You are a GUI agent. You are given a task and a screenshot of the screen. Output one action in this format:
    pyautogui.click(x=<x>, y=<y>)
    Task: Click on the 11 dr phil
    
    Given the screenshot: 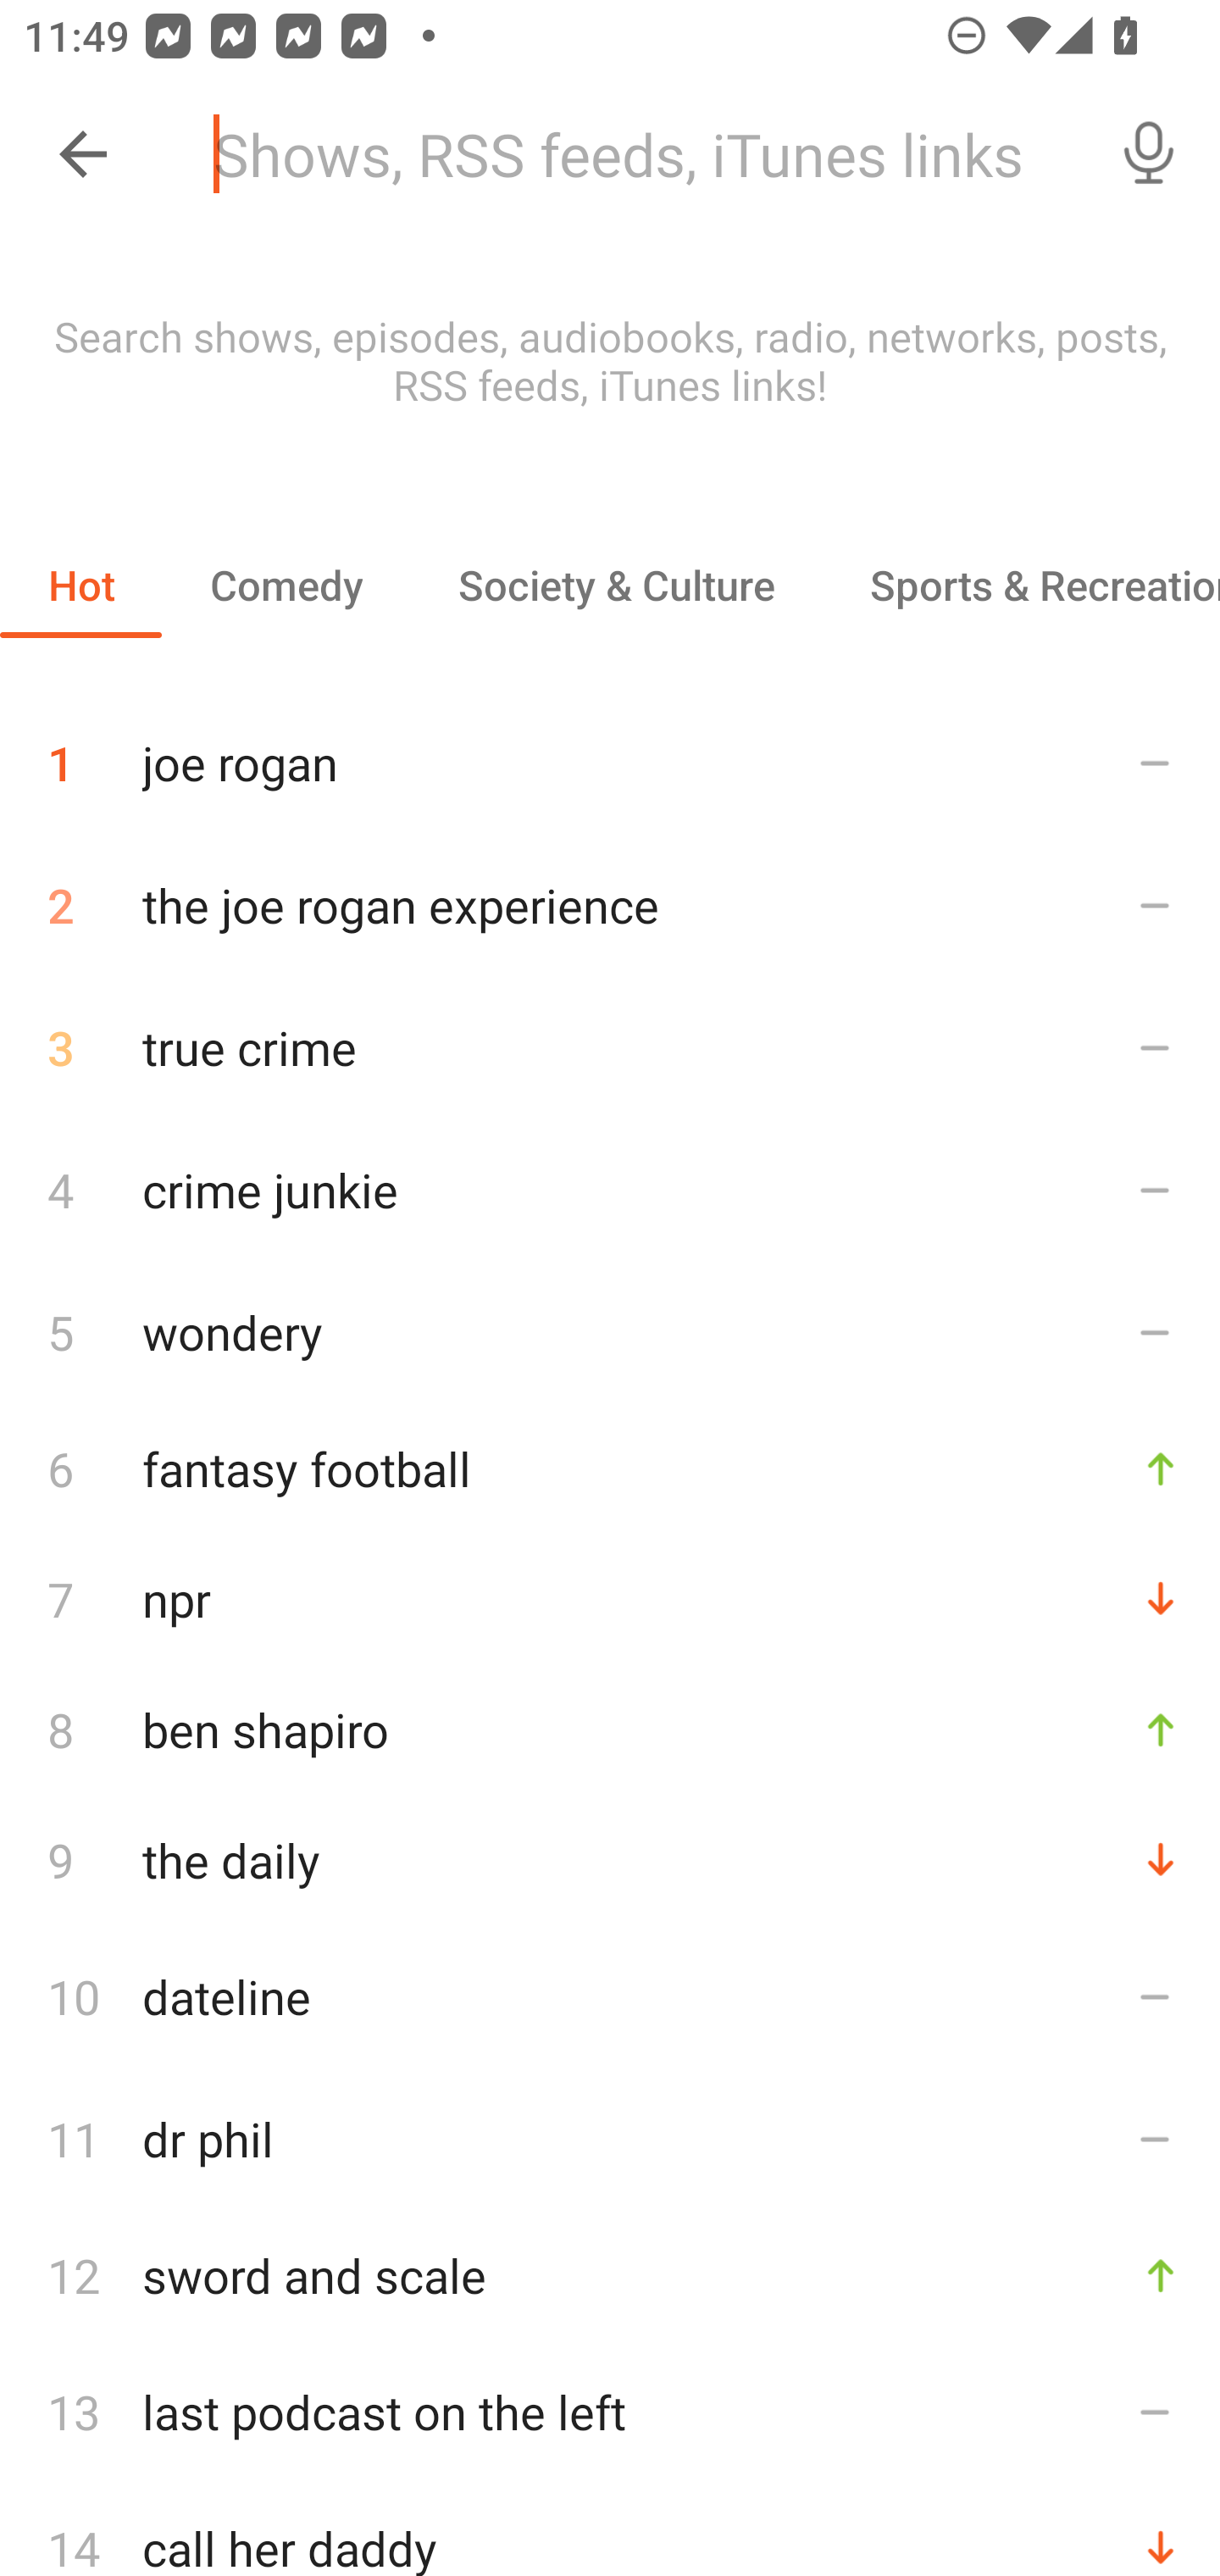 What is the action you would take?
    pyautogui.click(x=610, y=2139)
    